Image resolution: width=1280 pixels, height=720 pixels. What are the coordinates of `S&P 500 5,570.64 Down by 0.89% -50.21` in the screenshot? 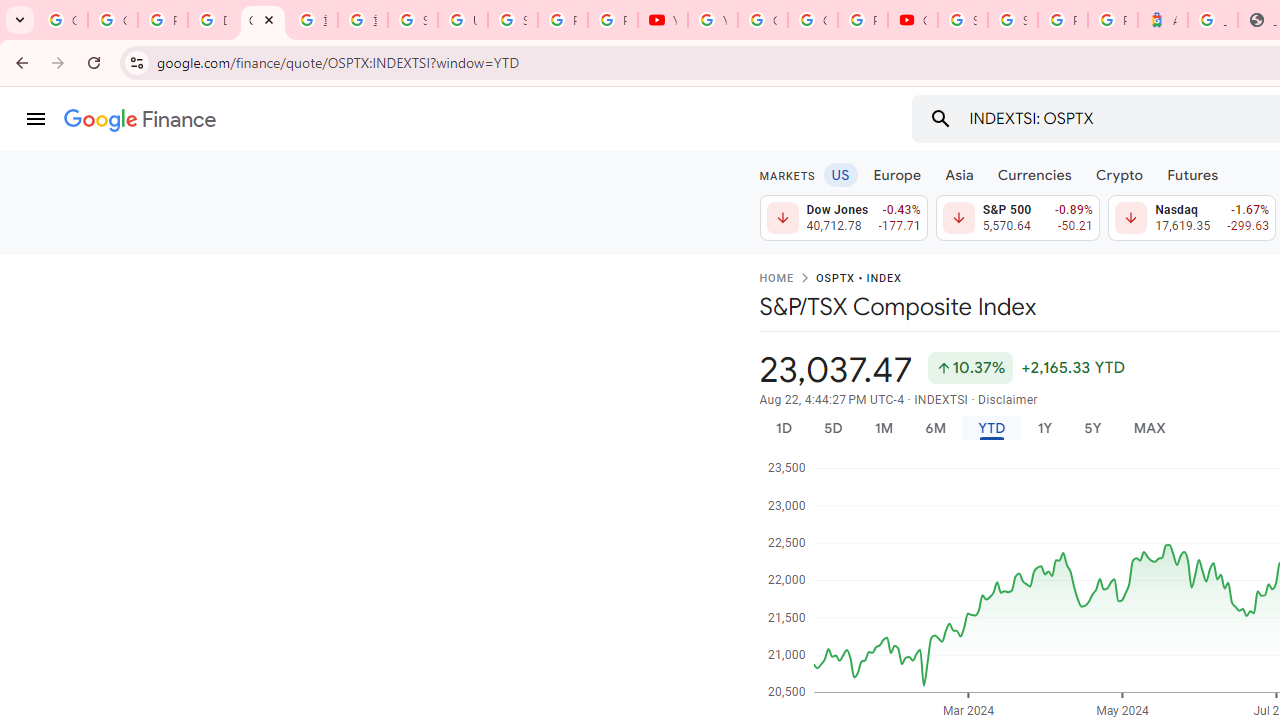 It's located at (1017, 218).